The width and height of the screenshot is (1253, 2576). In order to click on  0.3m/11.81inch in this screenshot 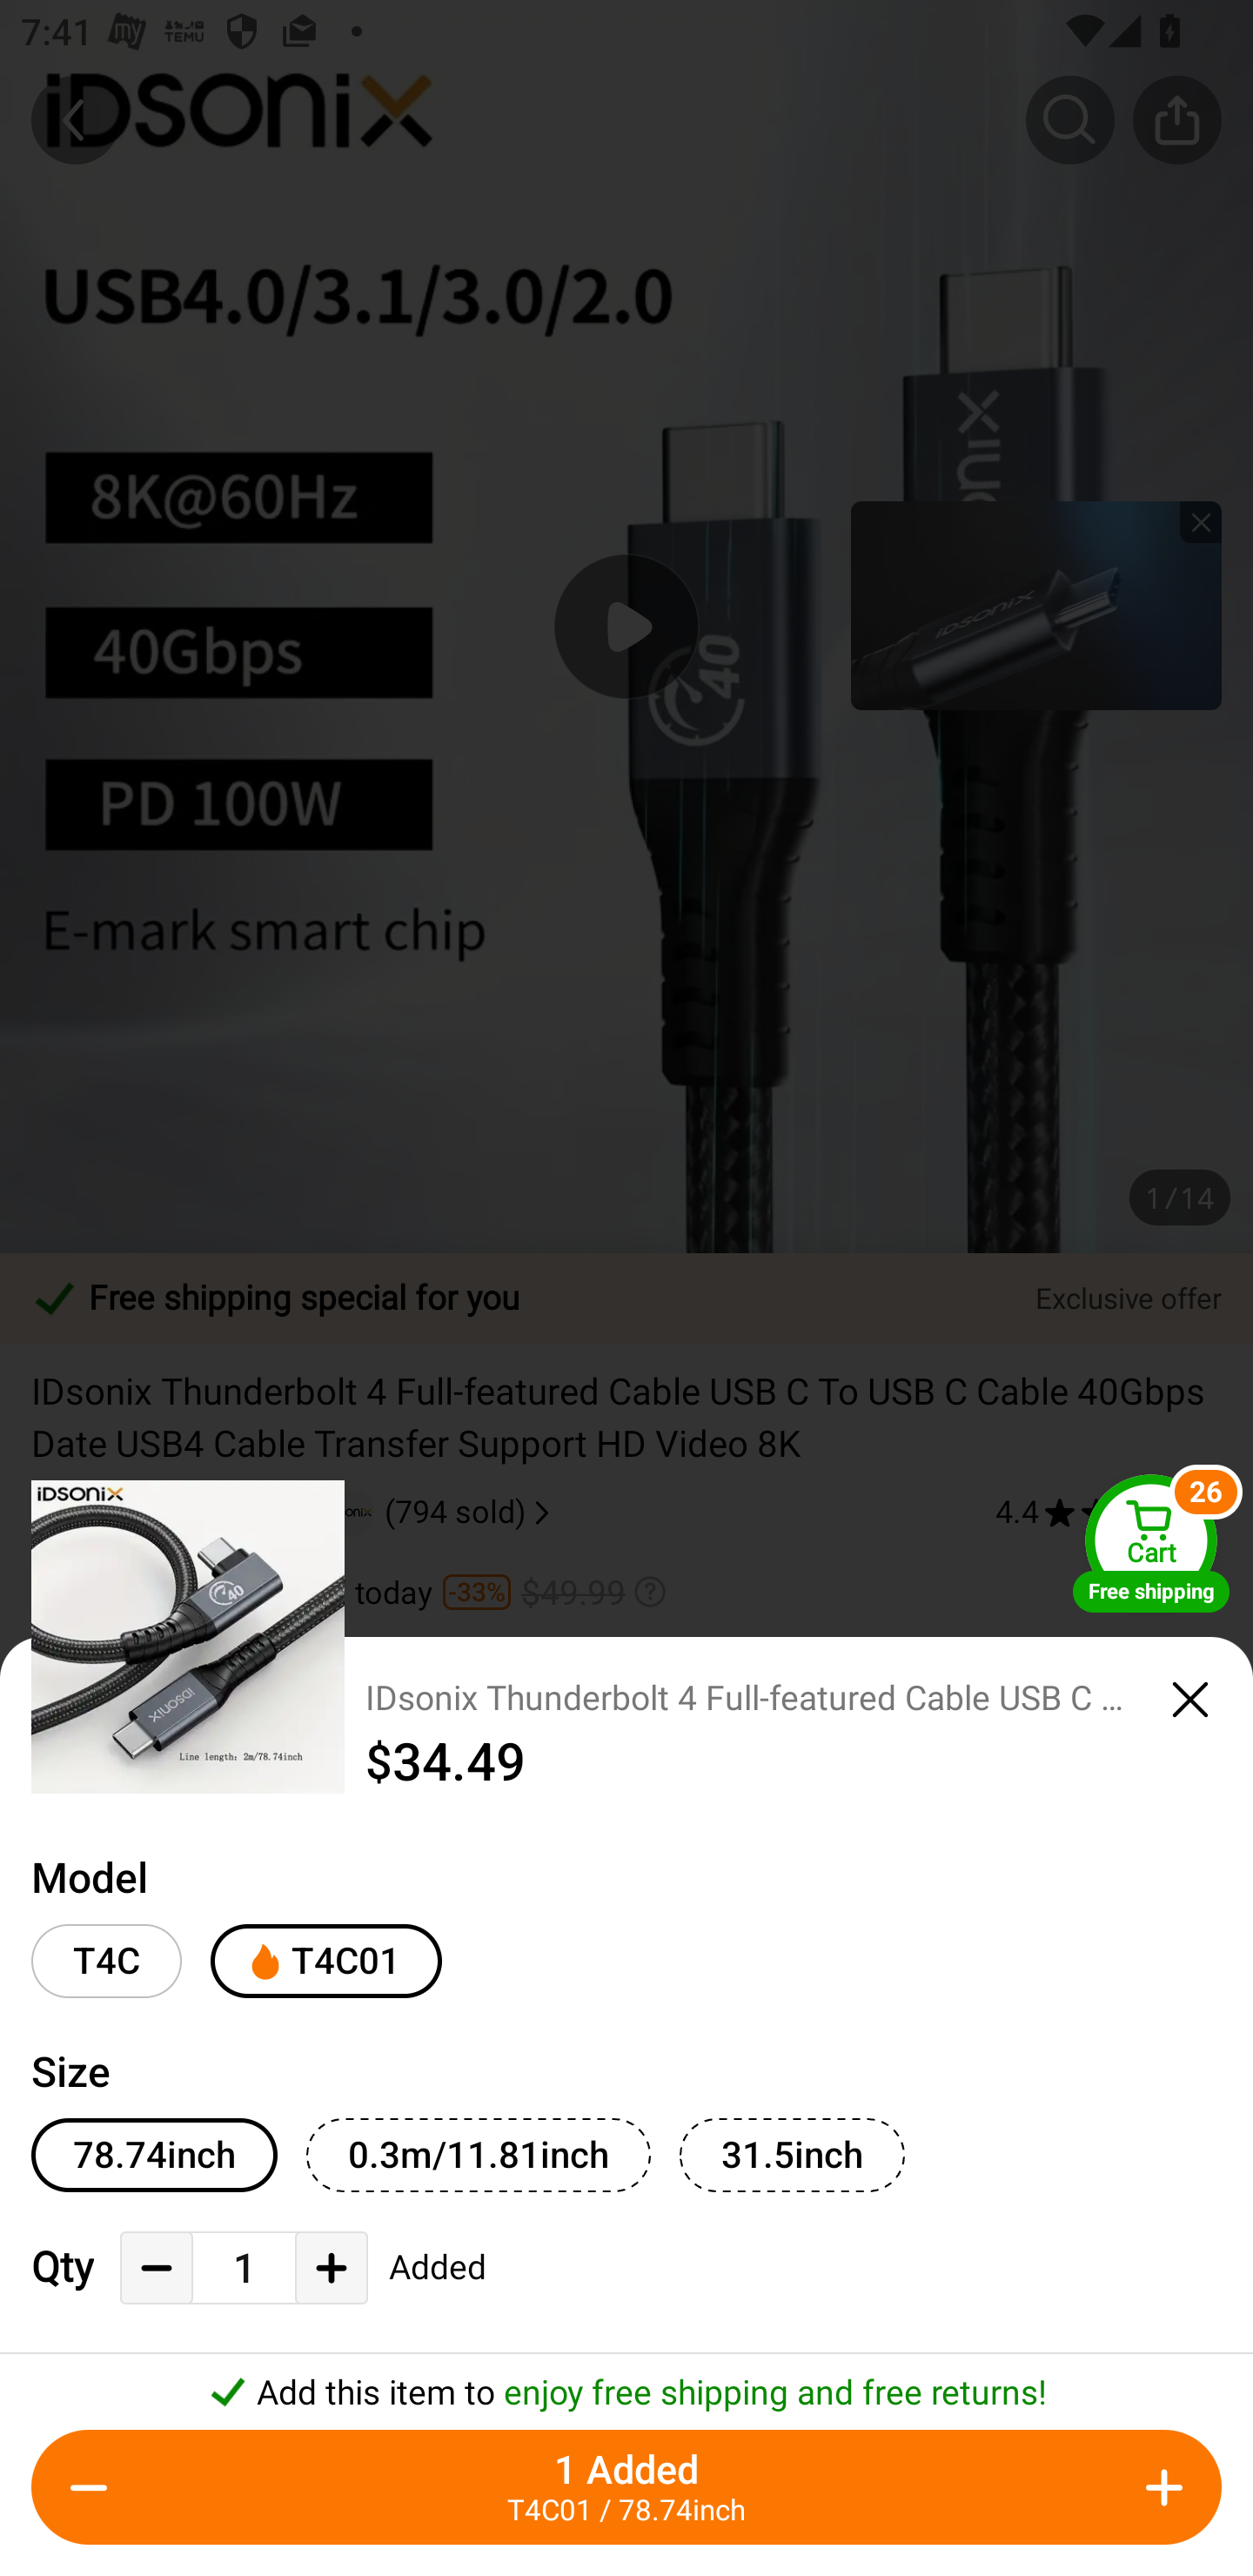, I will do `click(478, 2155)`.